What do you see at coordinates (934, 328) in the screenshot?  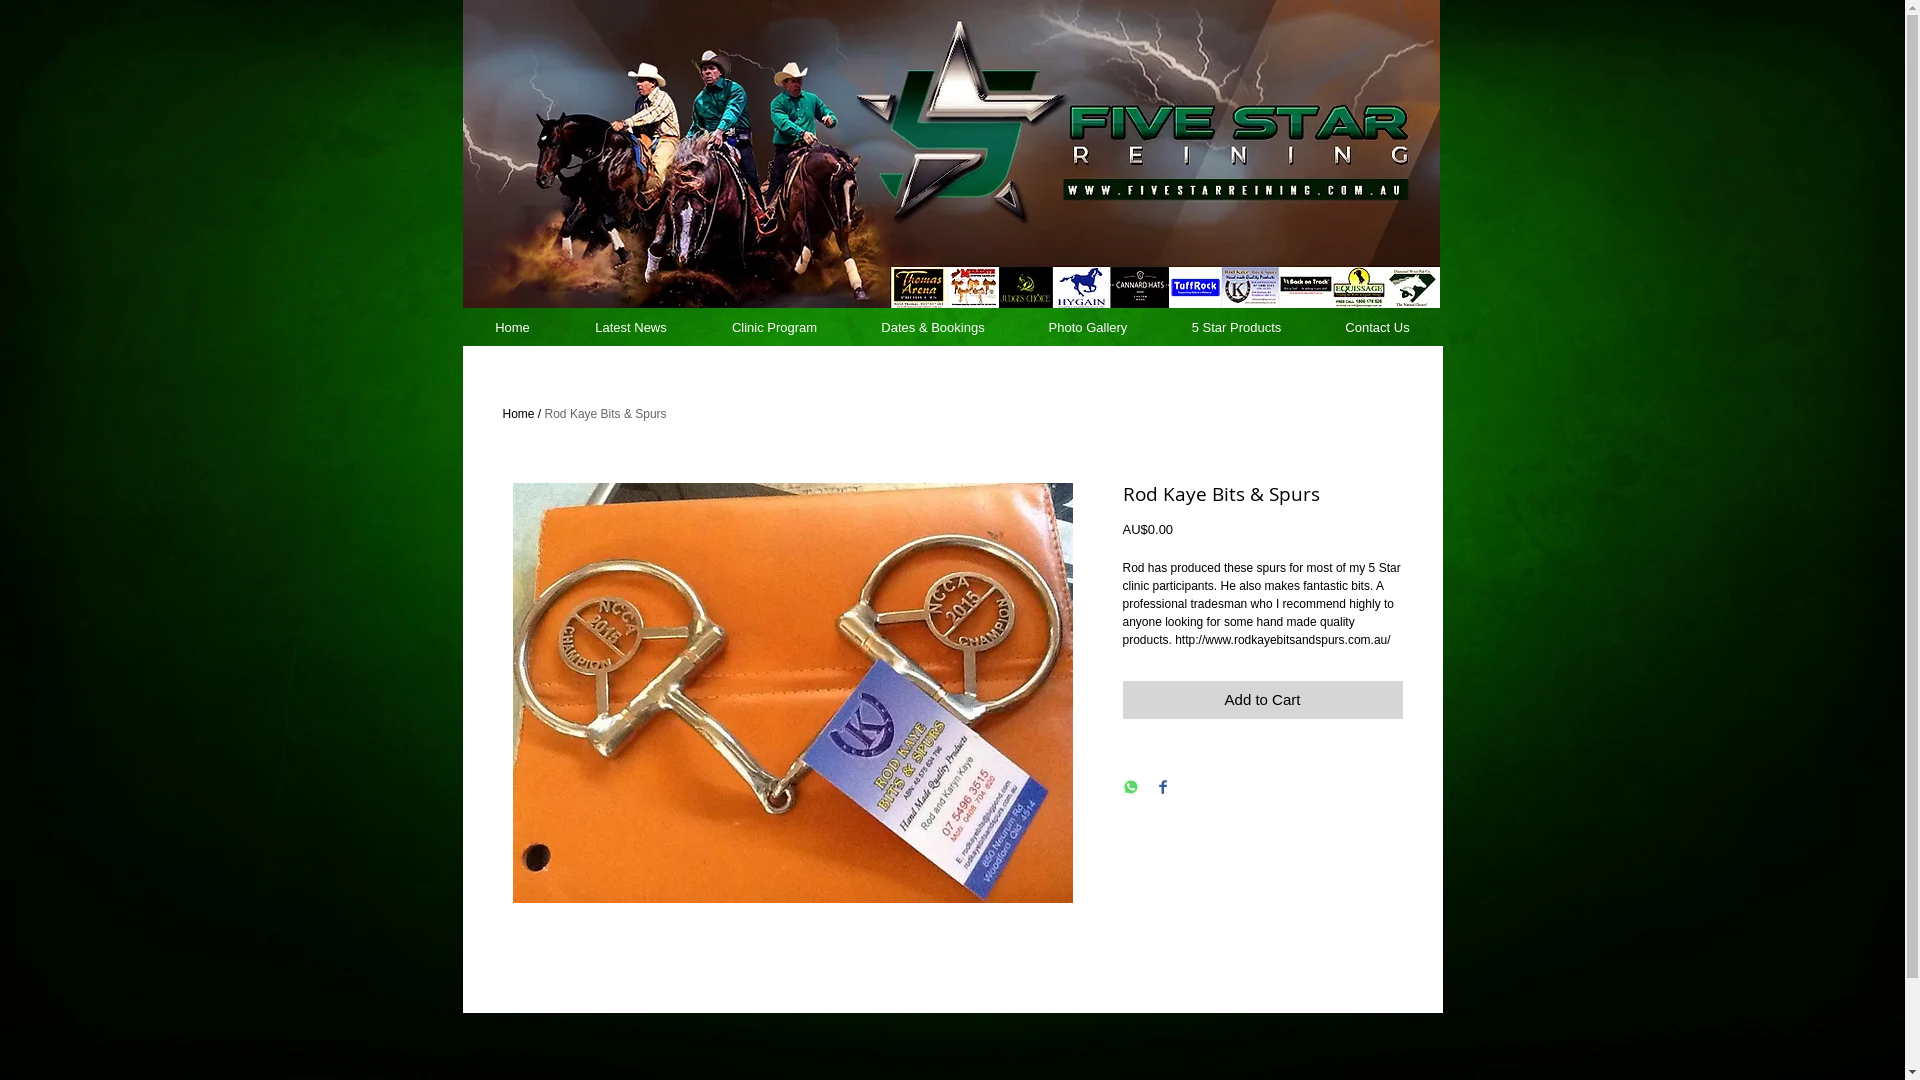 I see `Dates & Bookings` at bounding box center [934, 328].